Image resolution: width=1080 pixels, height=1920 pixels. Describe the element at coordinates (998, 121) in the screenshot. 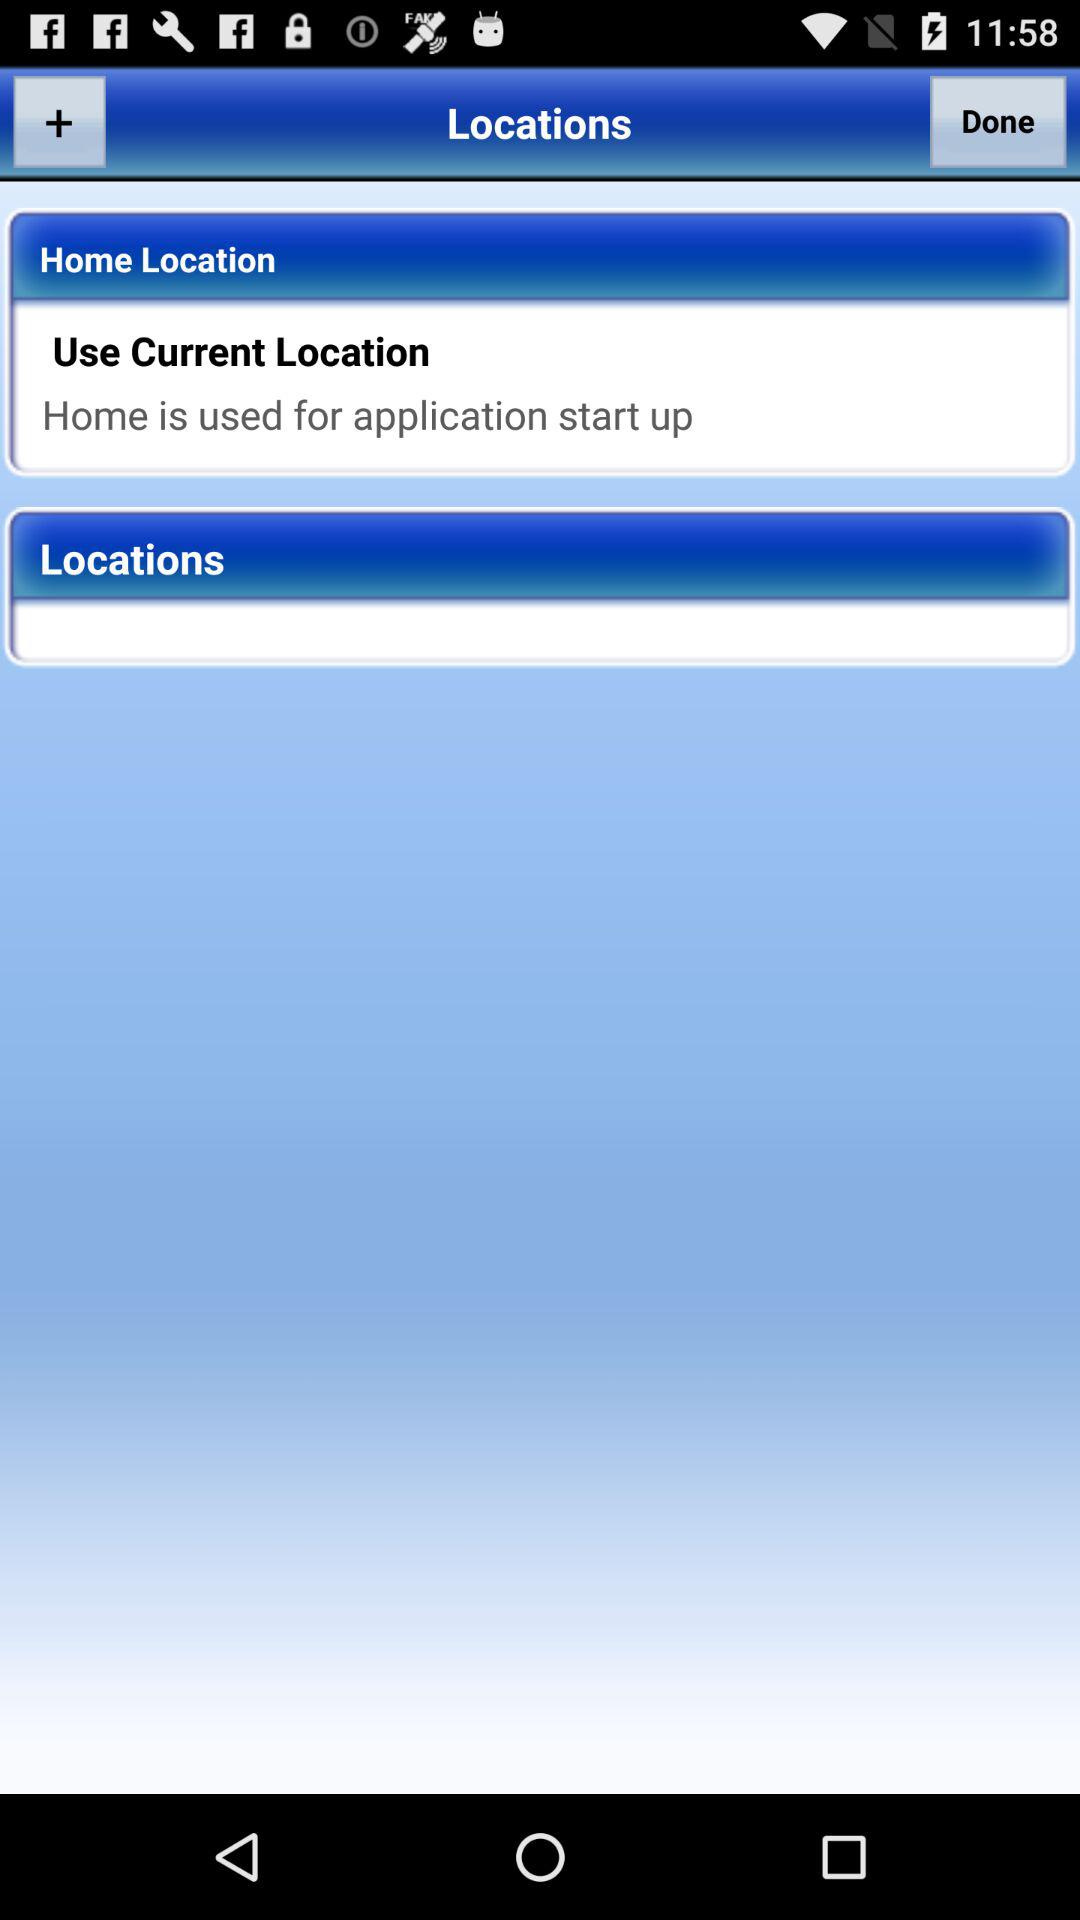

I see `turn off the item above the use current location` at that location.